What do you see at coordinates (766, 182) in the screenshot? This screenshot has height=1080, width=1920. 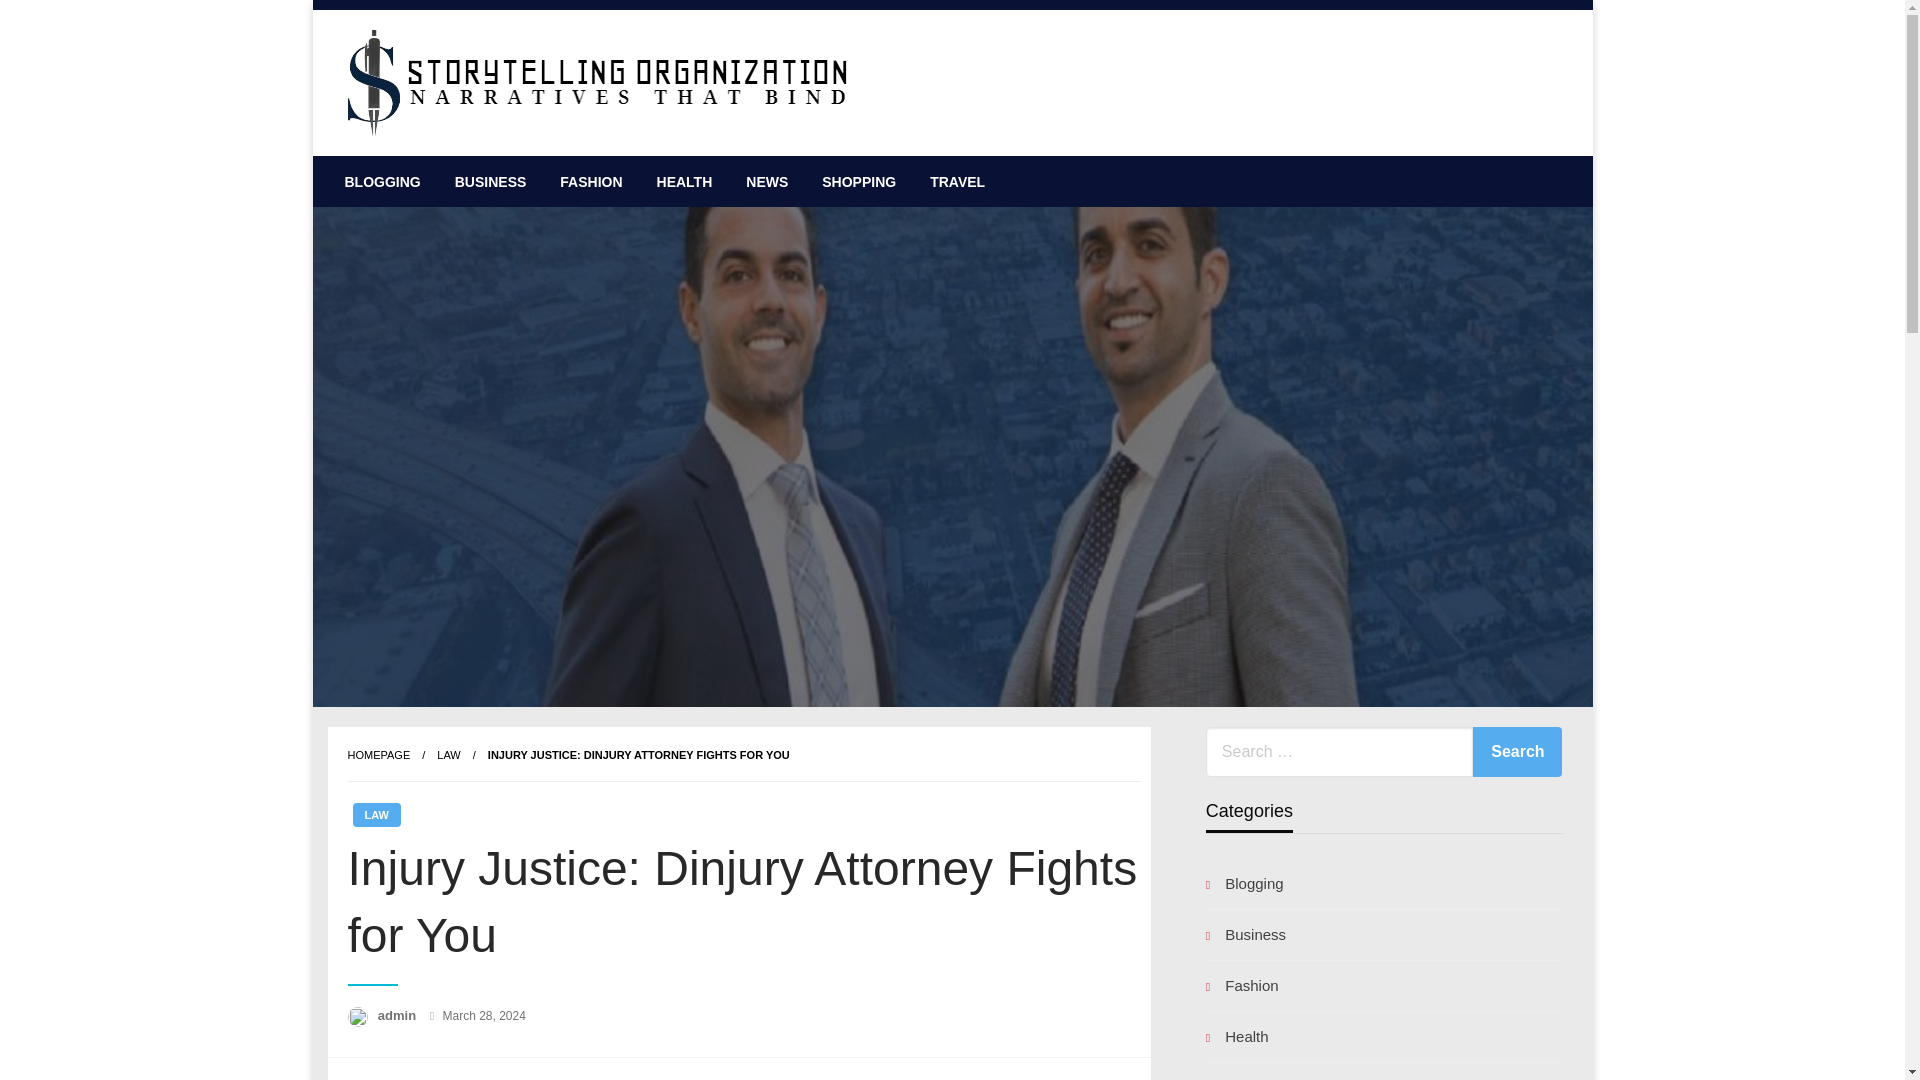 I see `NEWS` at bounding box center [766, 182].